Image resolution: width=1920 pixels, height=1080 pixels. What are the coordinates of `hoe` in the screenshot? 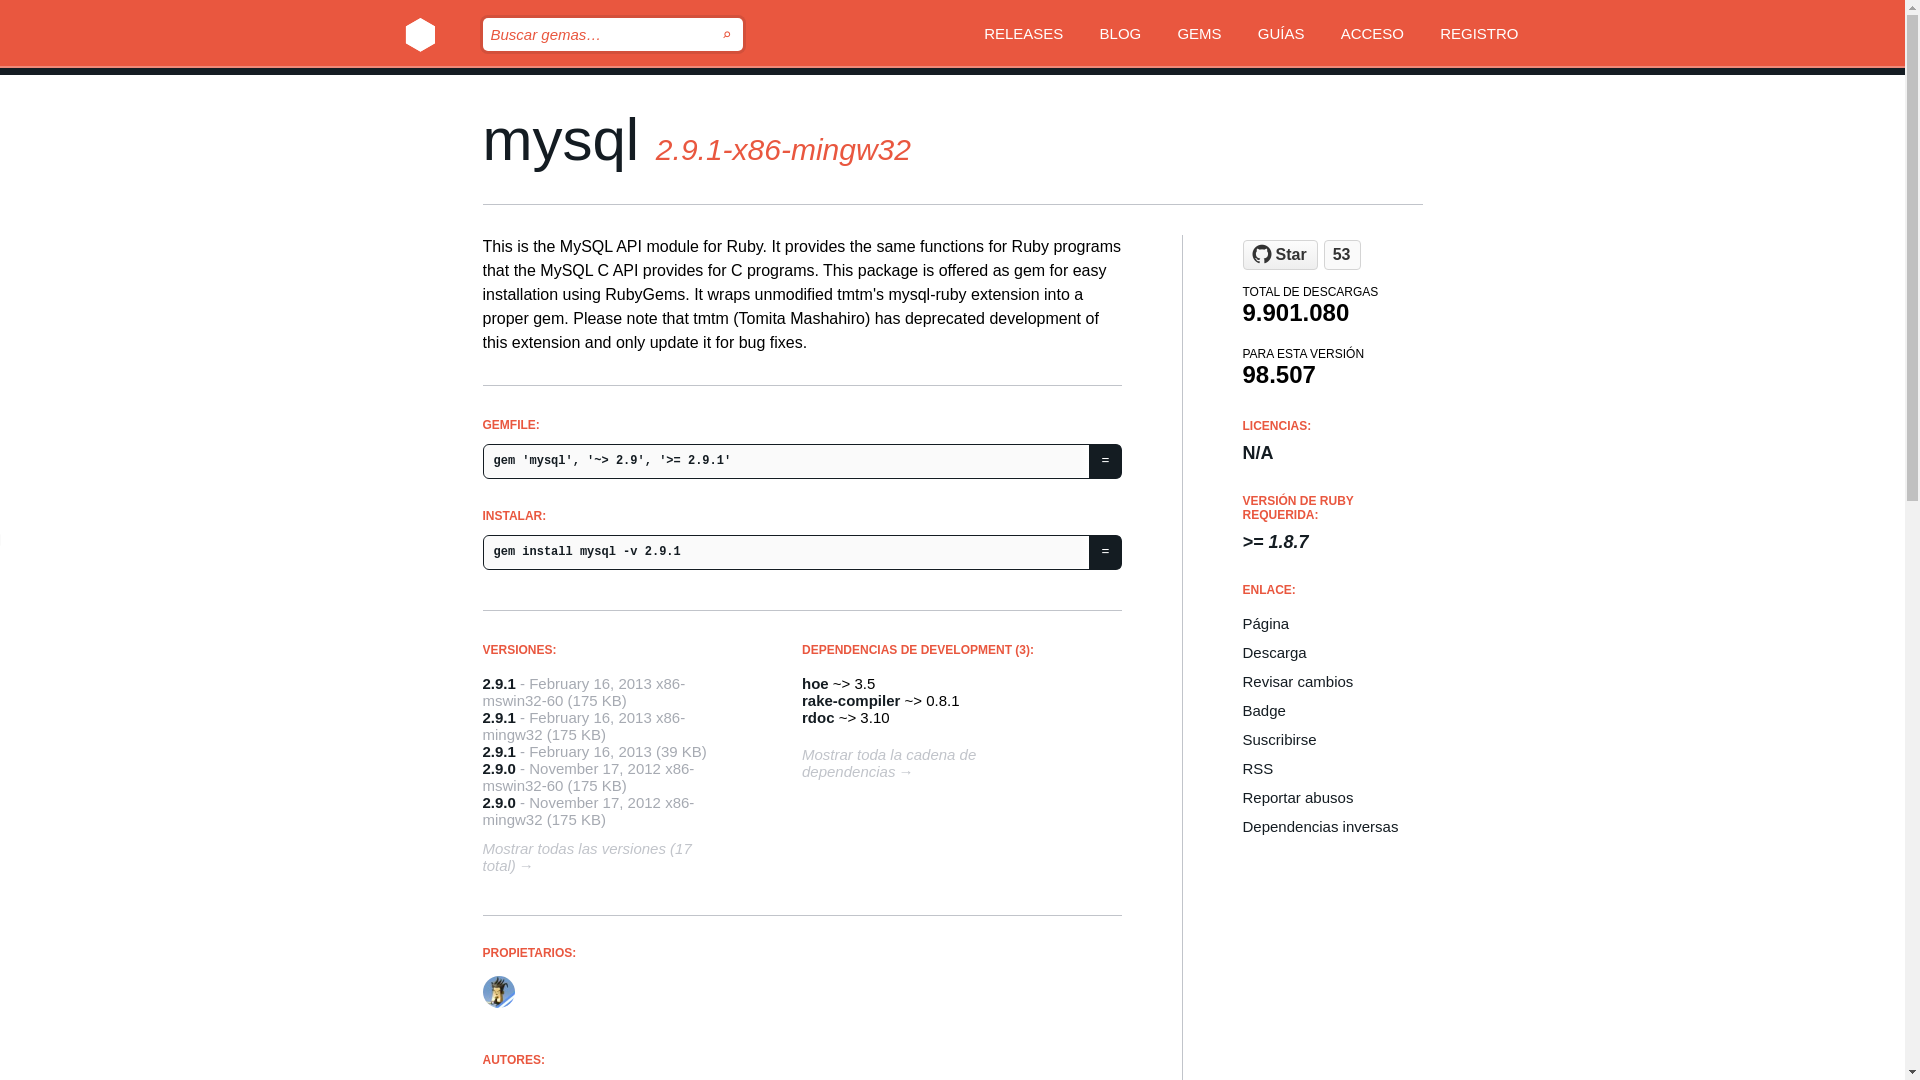 It's located at (816, 684).